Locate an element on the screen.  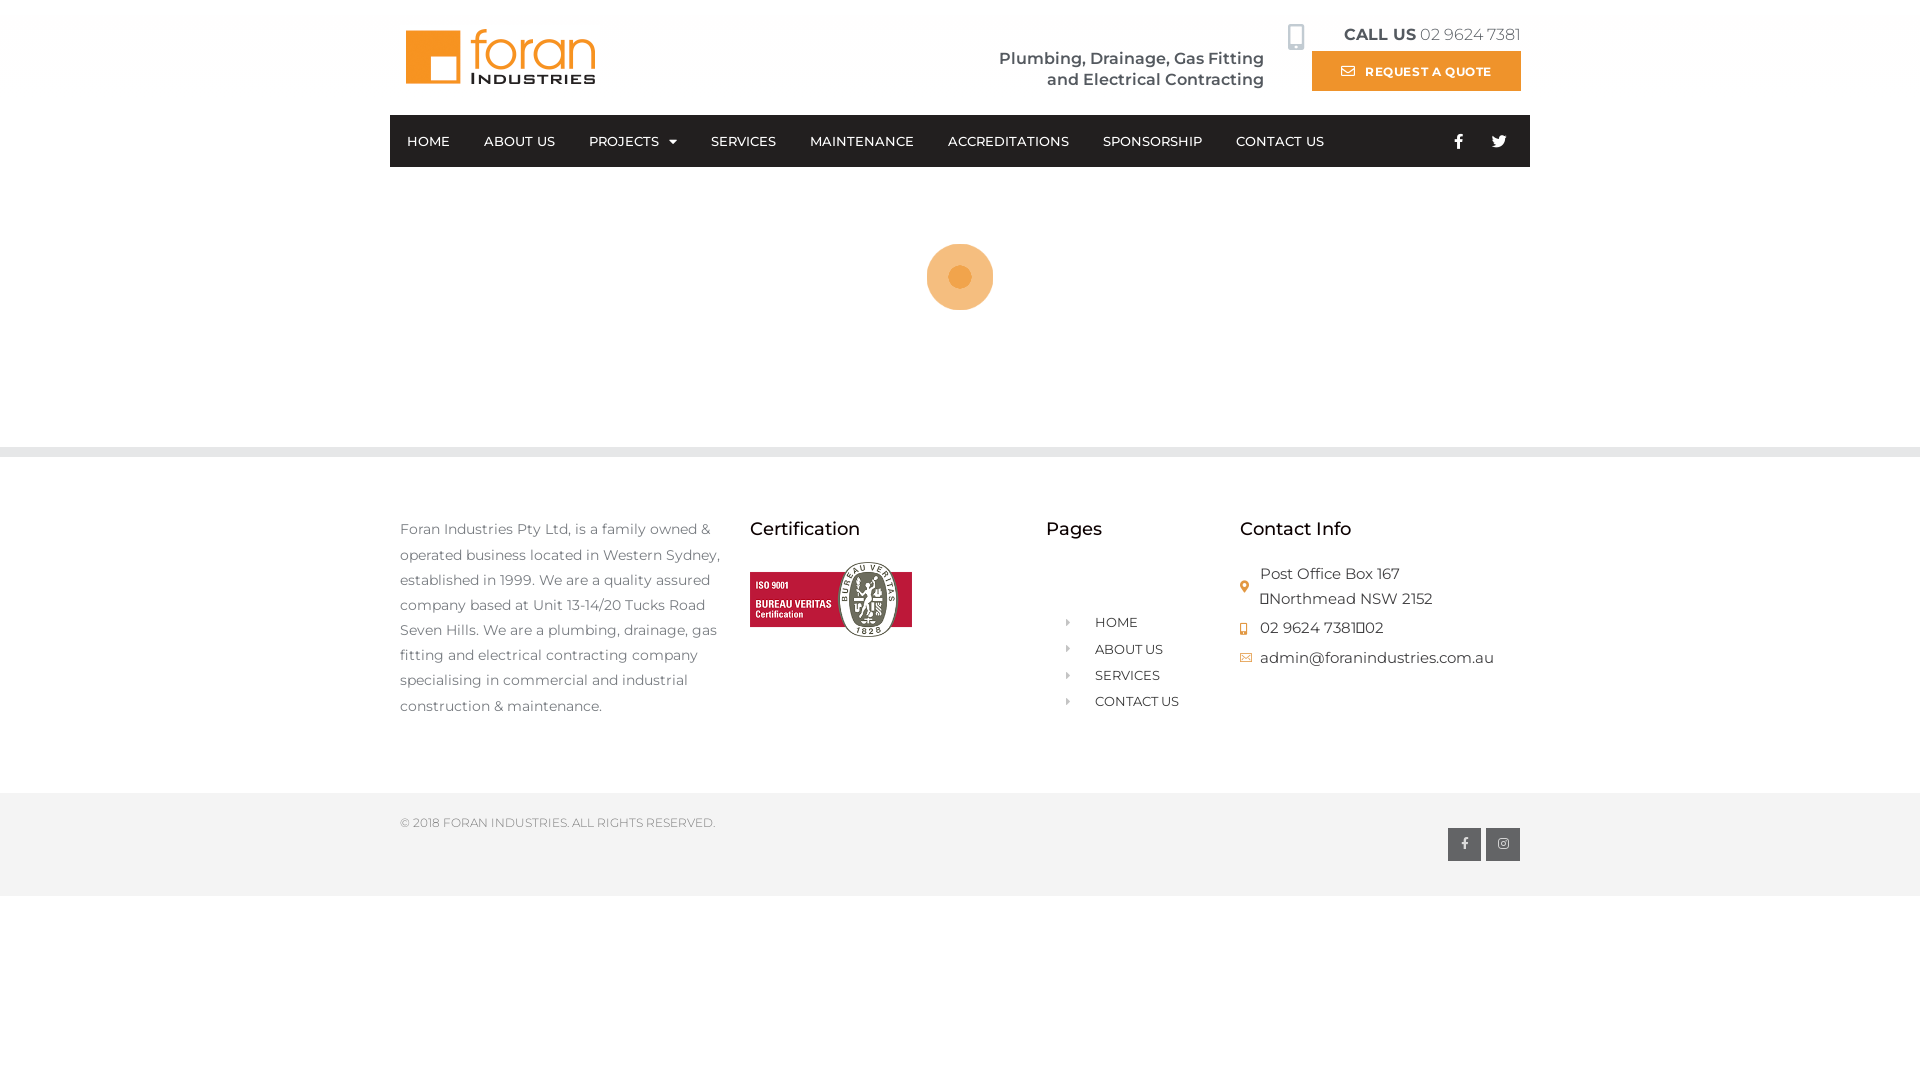
PROJECTS is located at coordinates (633, 141).